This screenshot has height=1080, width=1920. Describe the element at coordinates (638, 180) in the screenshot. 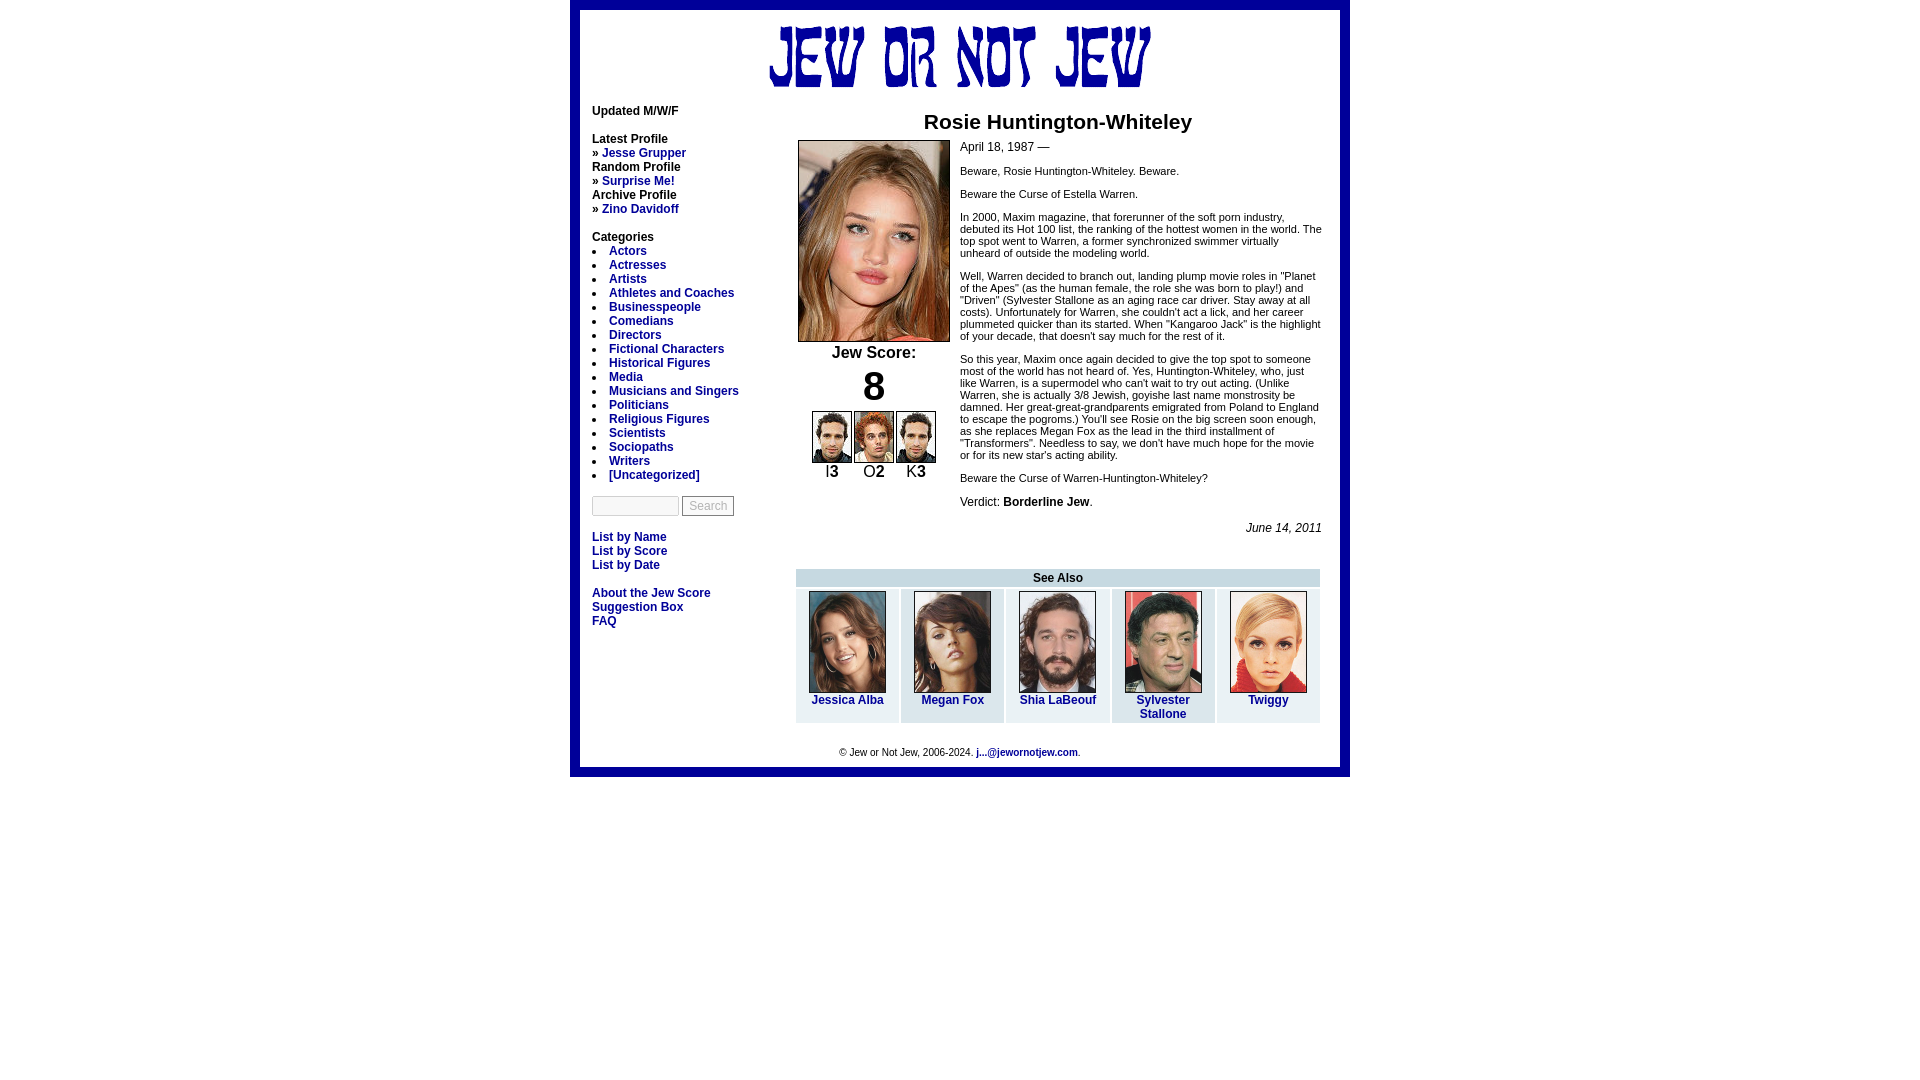

I see `Surprise Me!` at that location.